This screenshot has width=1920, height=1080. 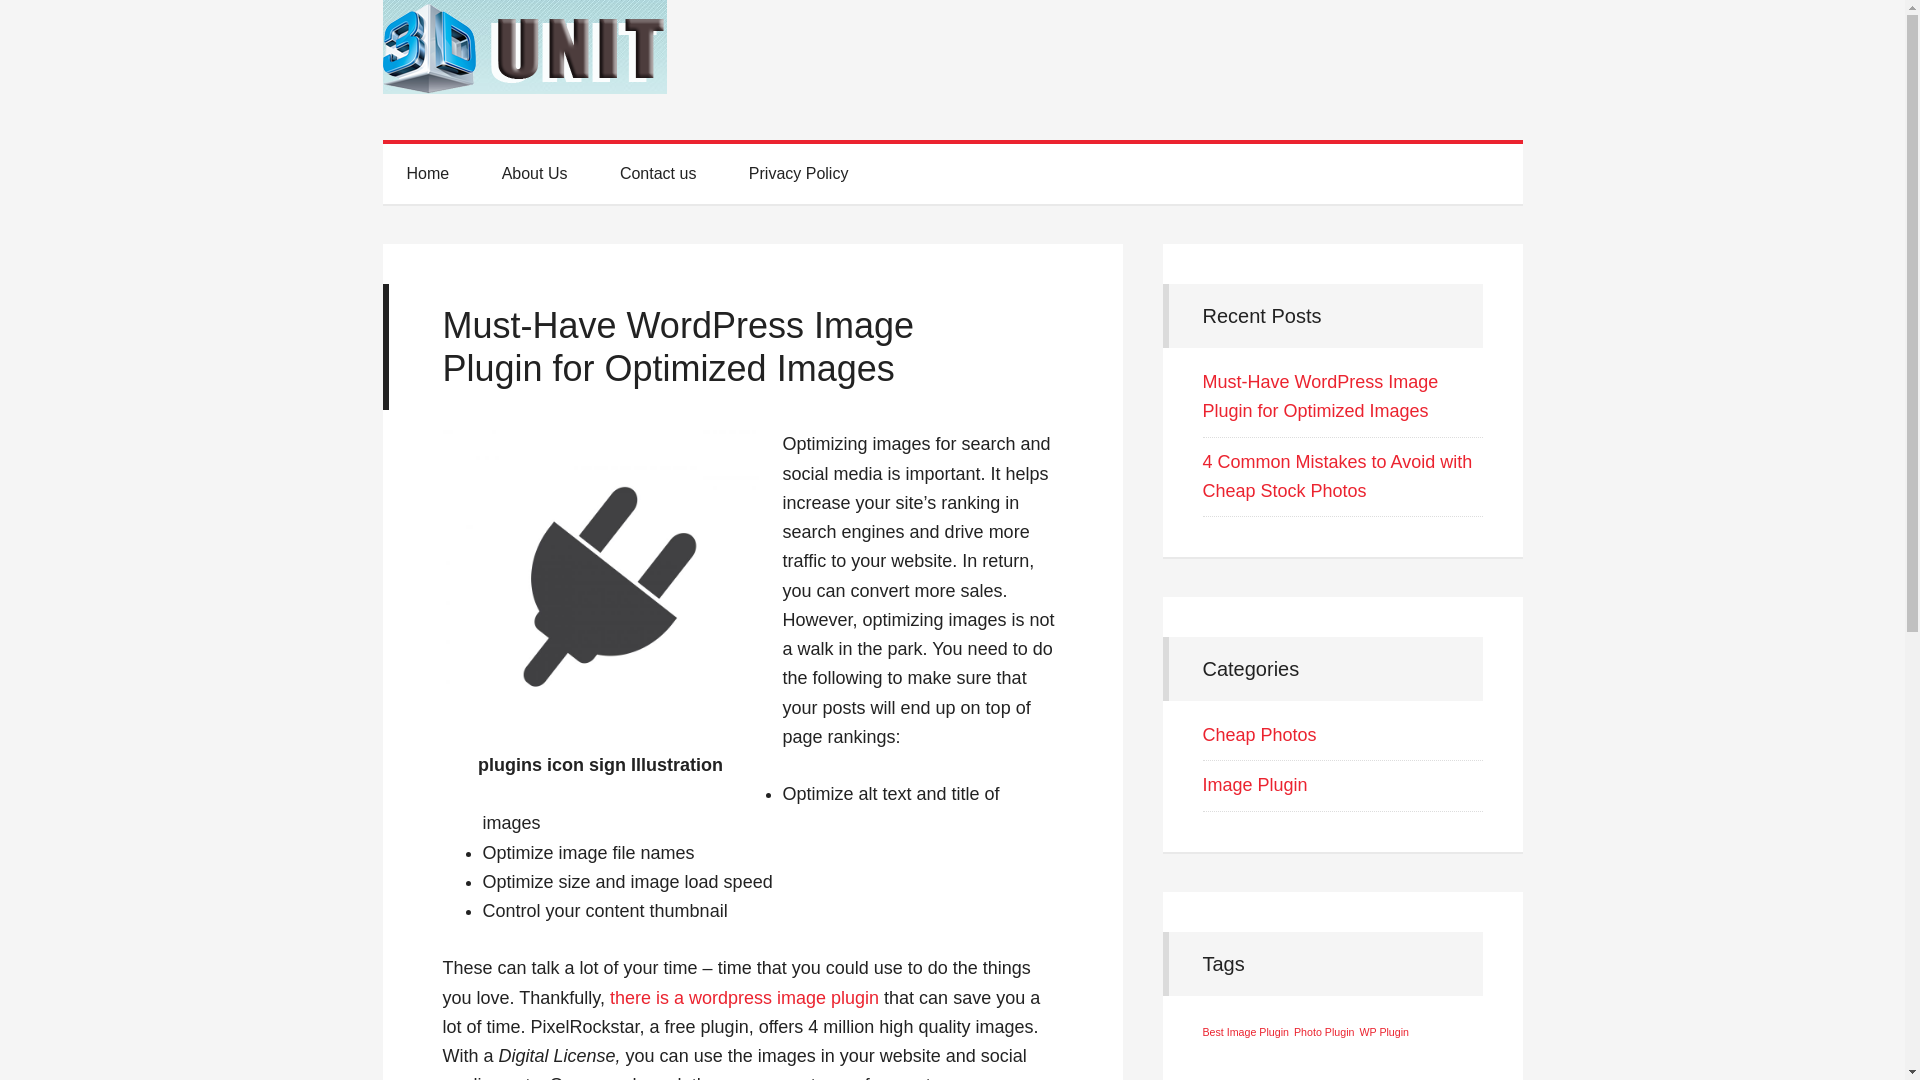 What do you see at coordinates (1245, 1032) in the screenshot?
I see `Best Image Plugin` at bounding box center [1245, 1032].